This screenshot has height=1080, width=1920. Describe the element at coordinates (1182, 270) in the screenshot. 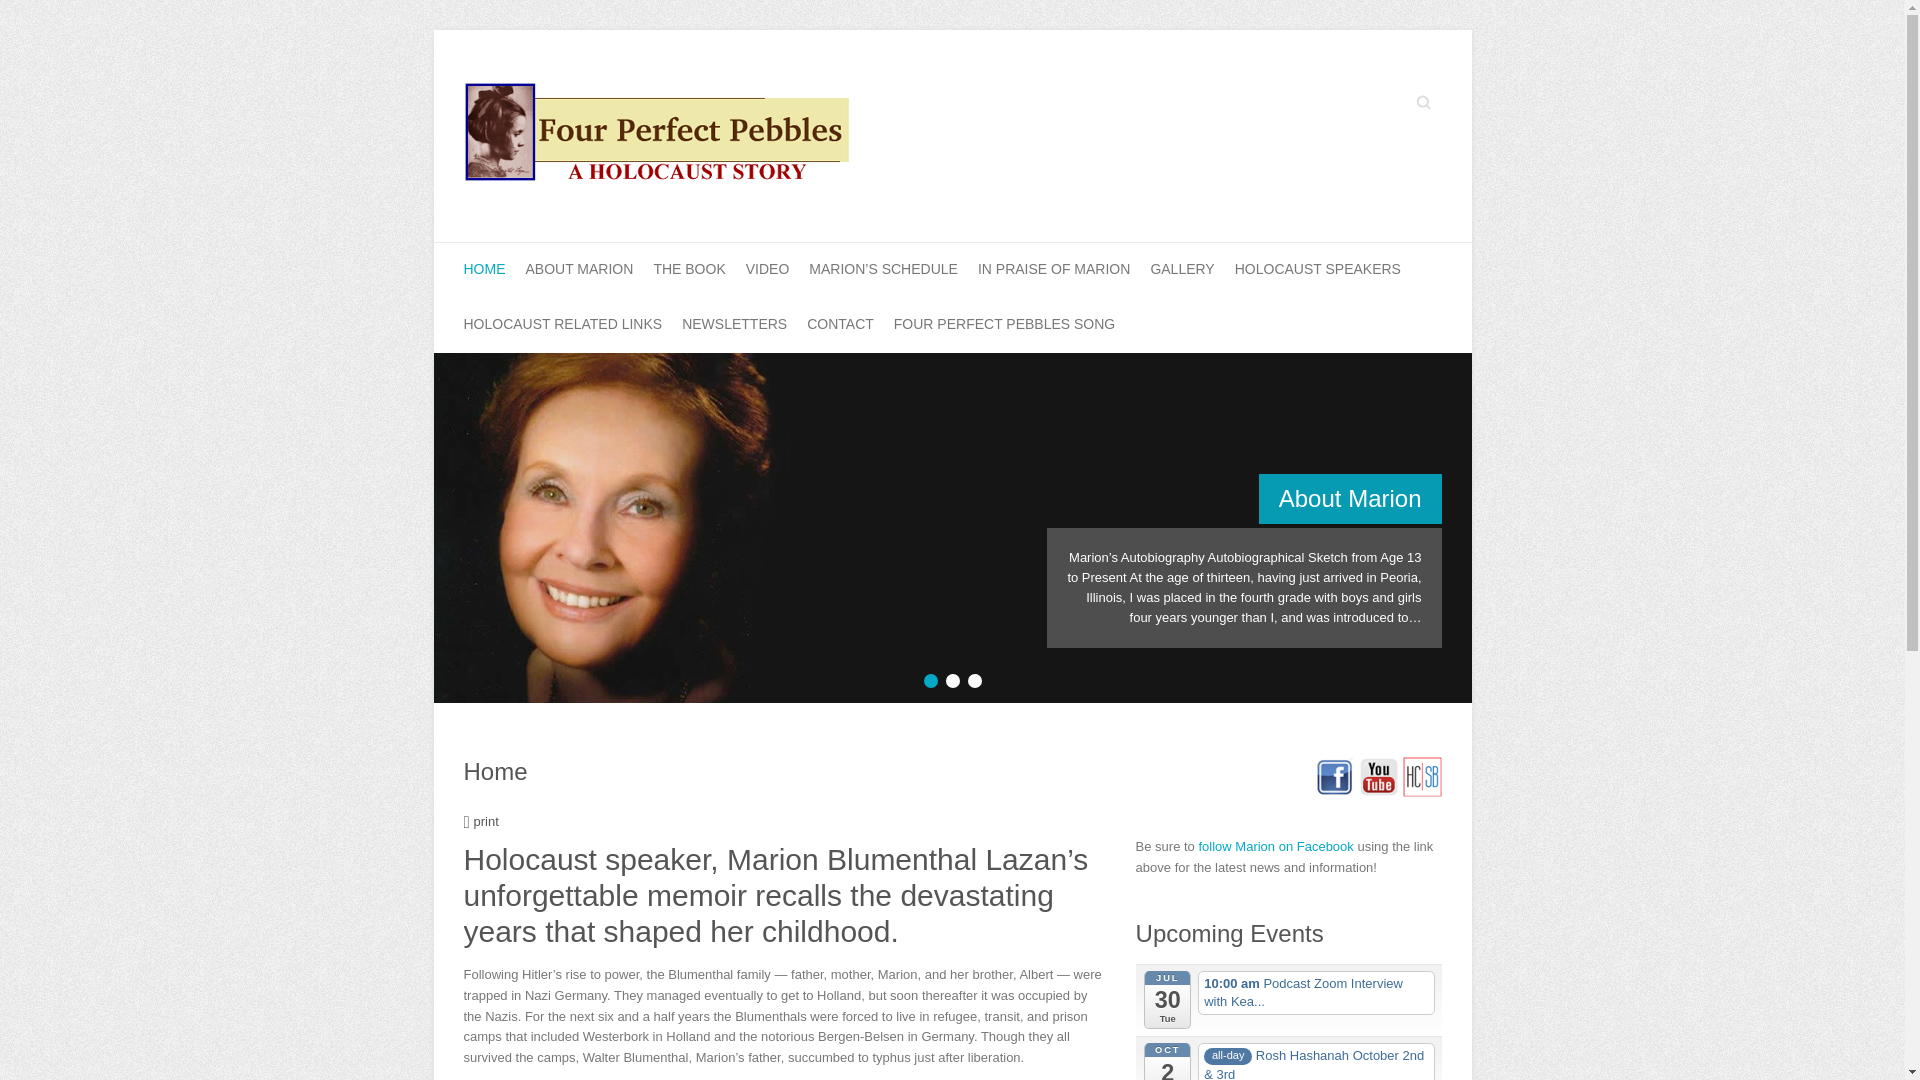

I see `GALLERY` at that location.